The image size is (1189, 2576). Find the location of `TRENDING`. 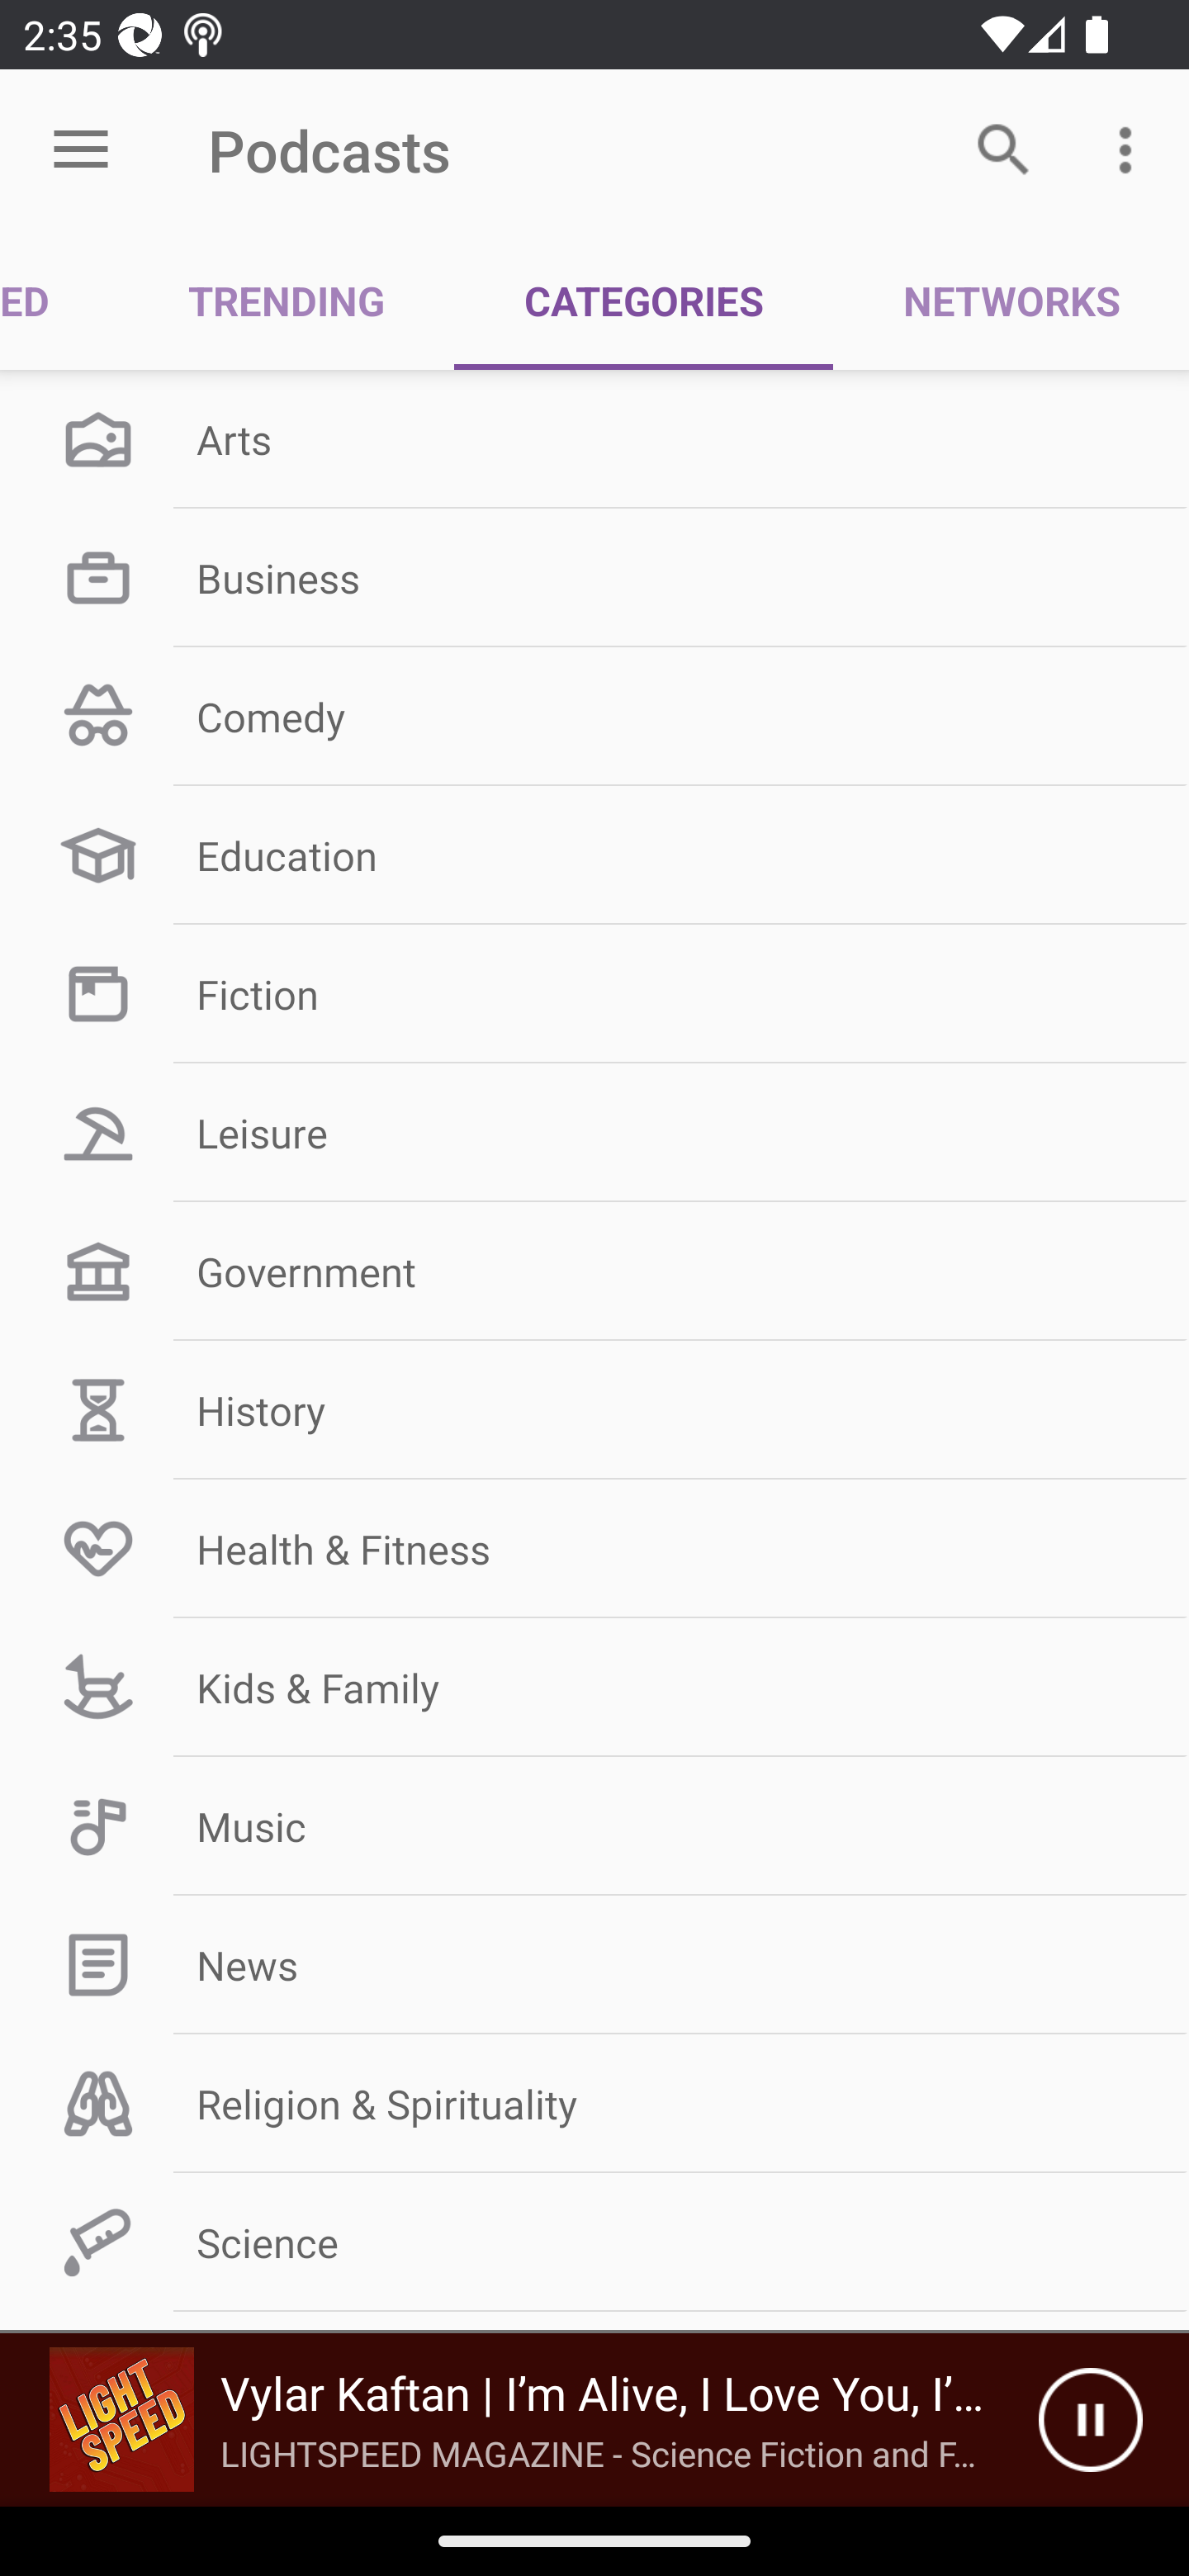

TRENDING is located at coordinates (287, 301).